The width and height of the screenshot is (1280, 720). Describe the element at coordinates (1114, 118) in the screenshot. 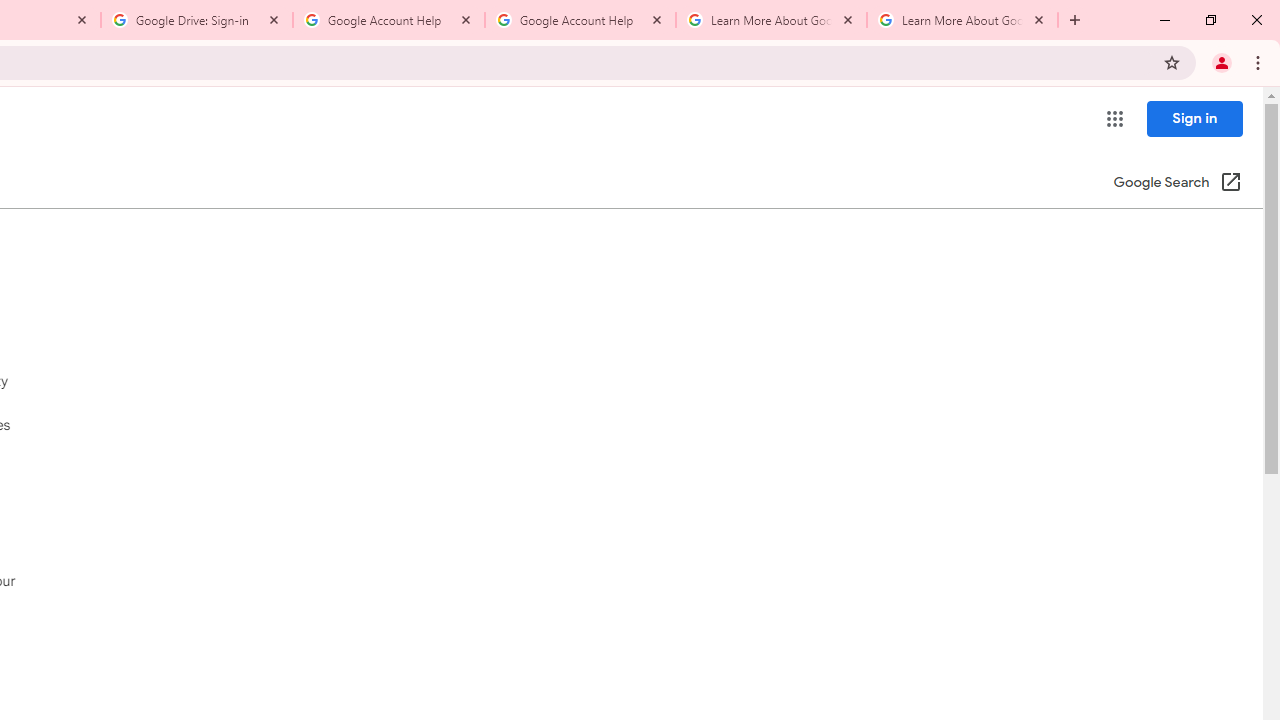

I see `Google apps` at that location.